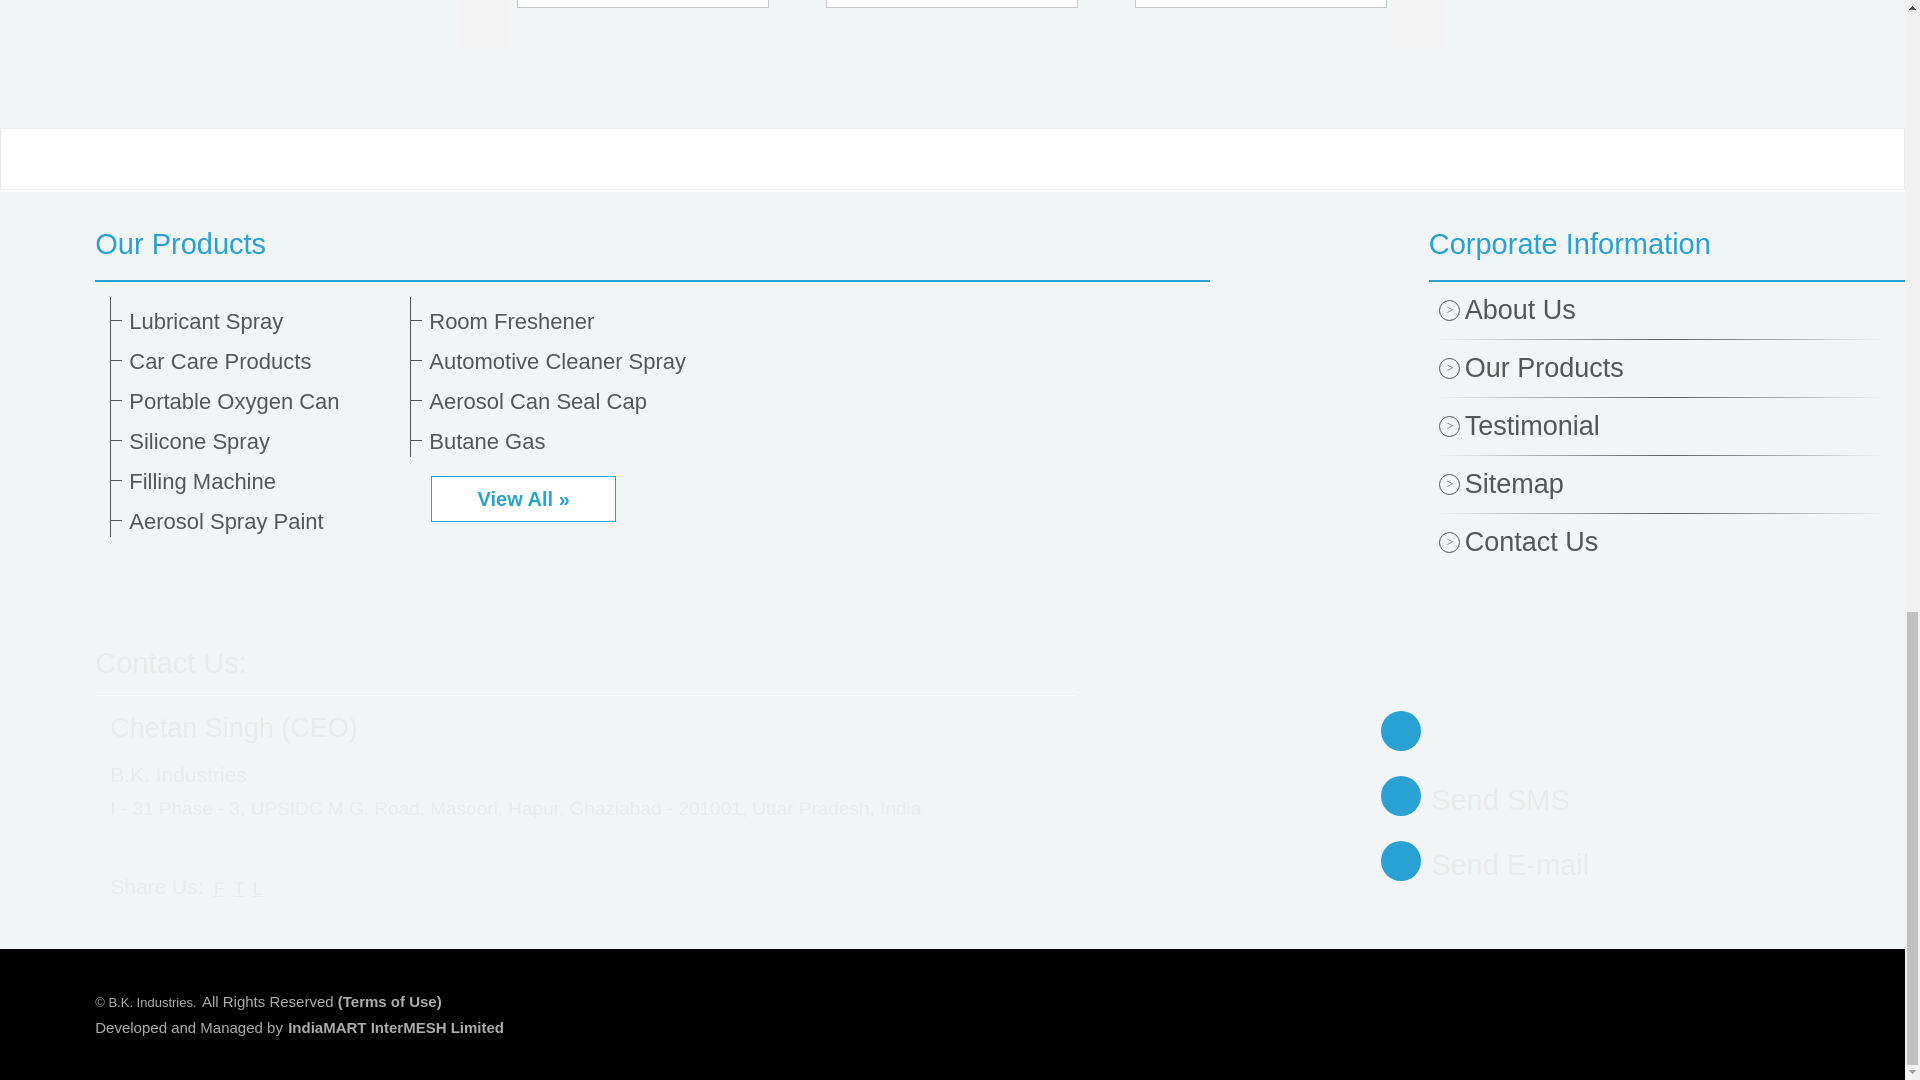 This screenshot has height=1080, width=1920. I want to click on Automotive Cleaner Spray, so click(562, 361).